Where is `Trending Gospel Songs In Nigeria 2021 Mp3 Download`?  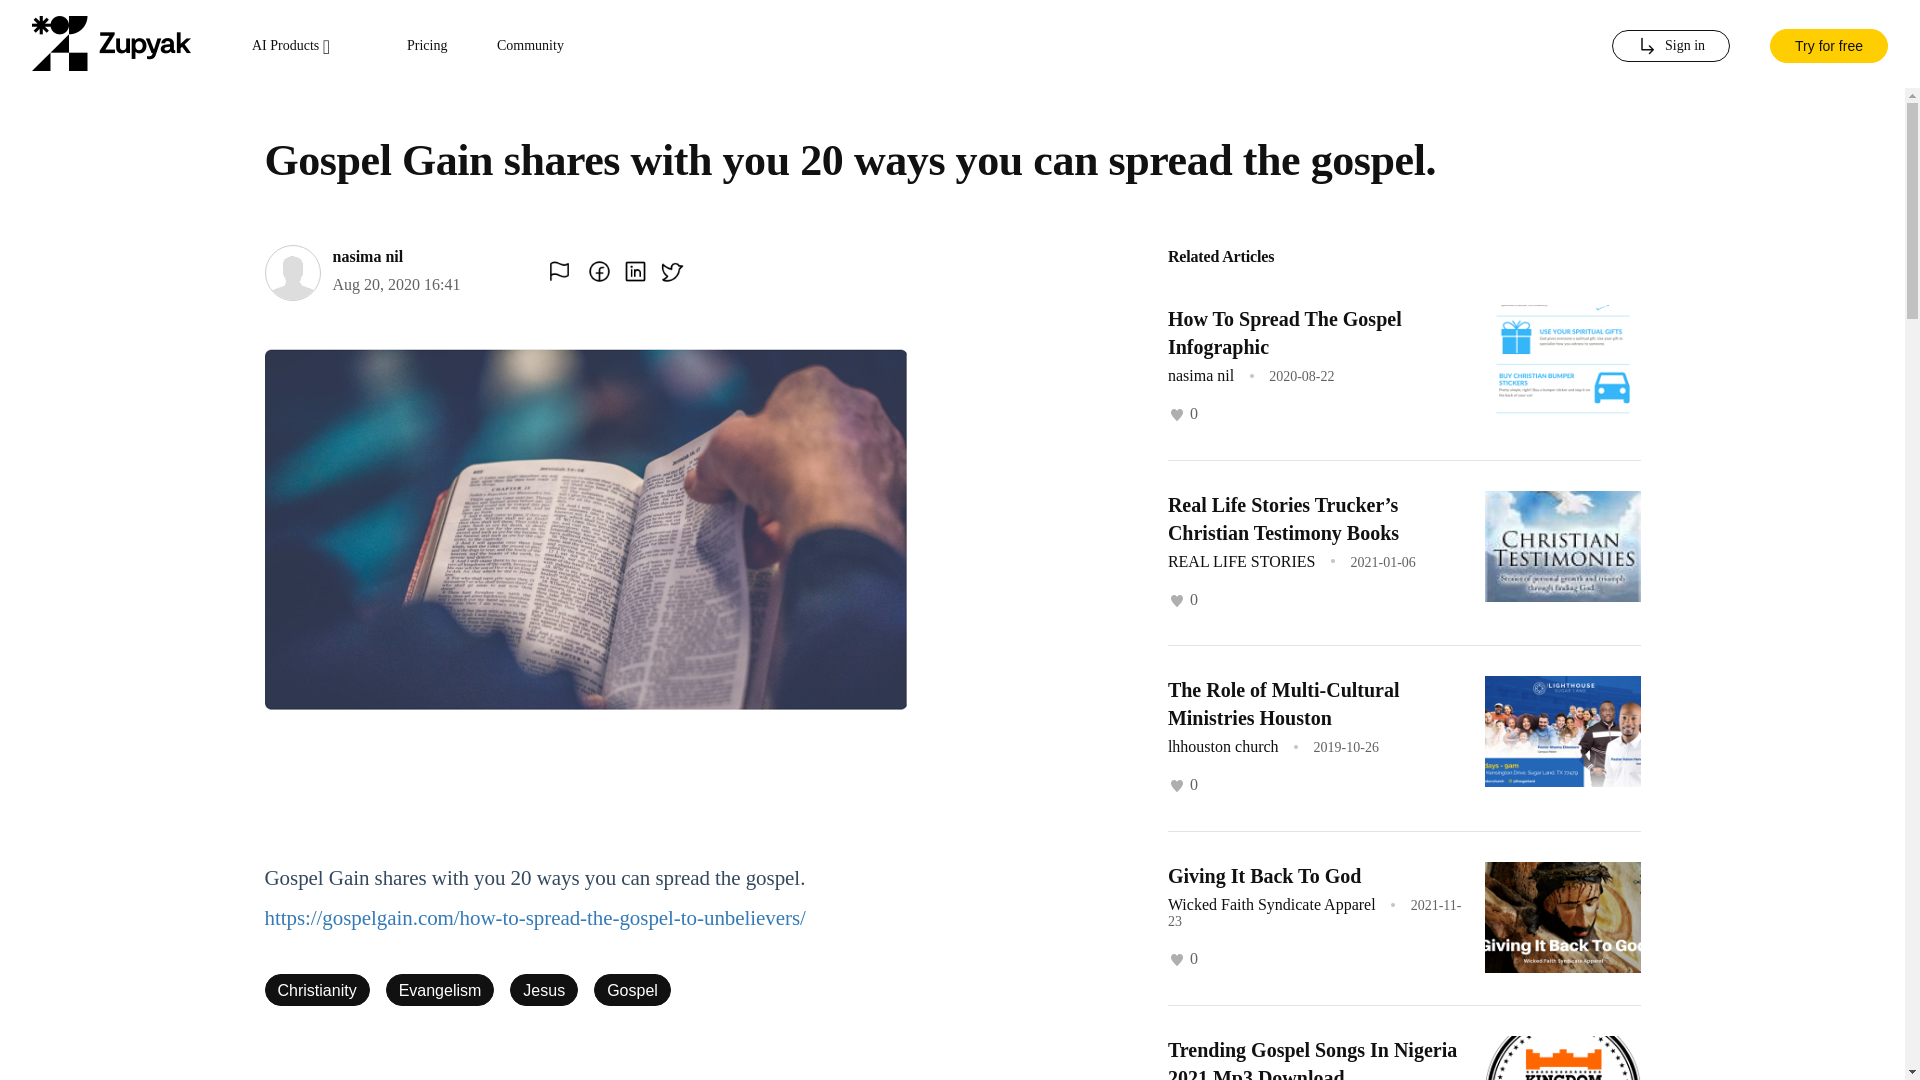 Trending Gospel Songs In Nigeria 2021 Mp3 Download is located at coordinates (1312, 1059).